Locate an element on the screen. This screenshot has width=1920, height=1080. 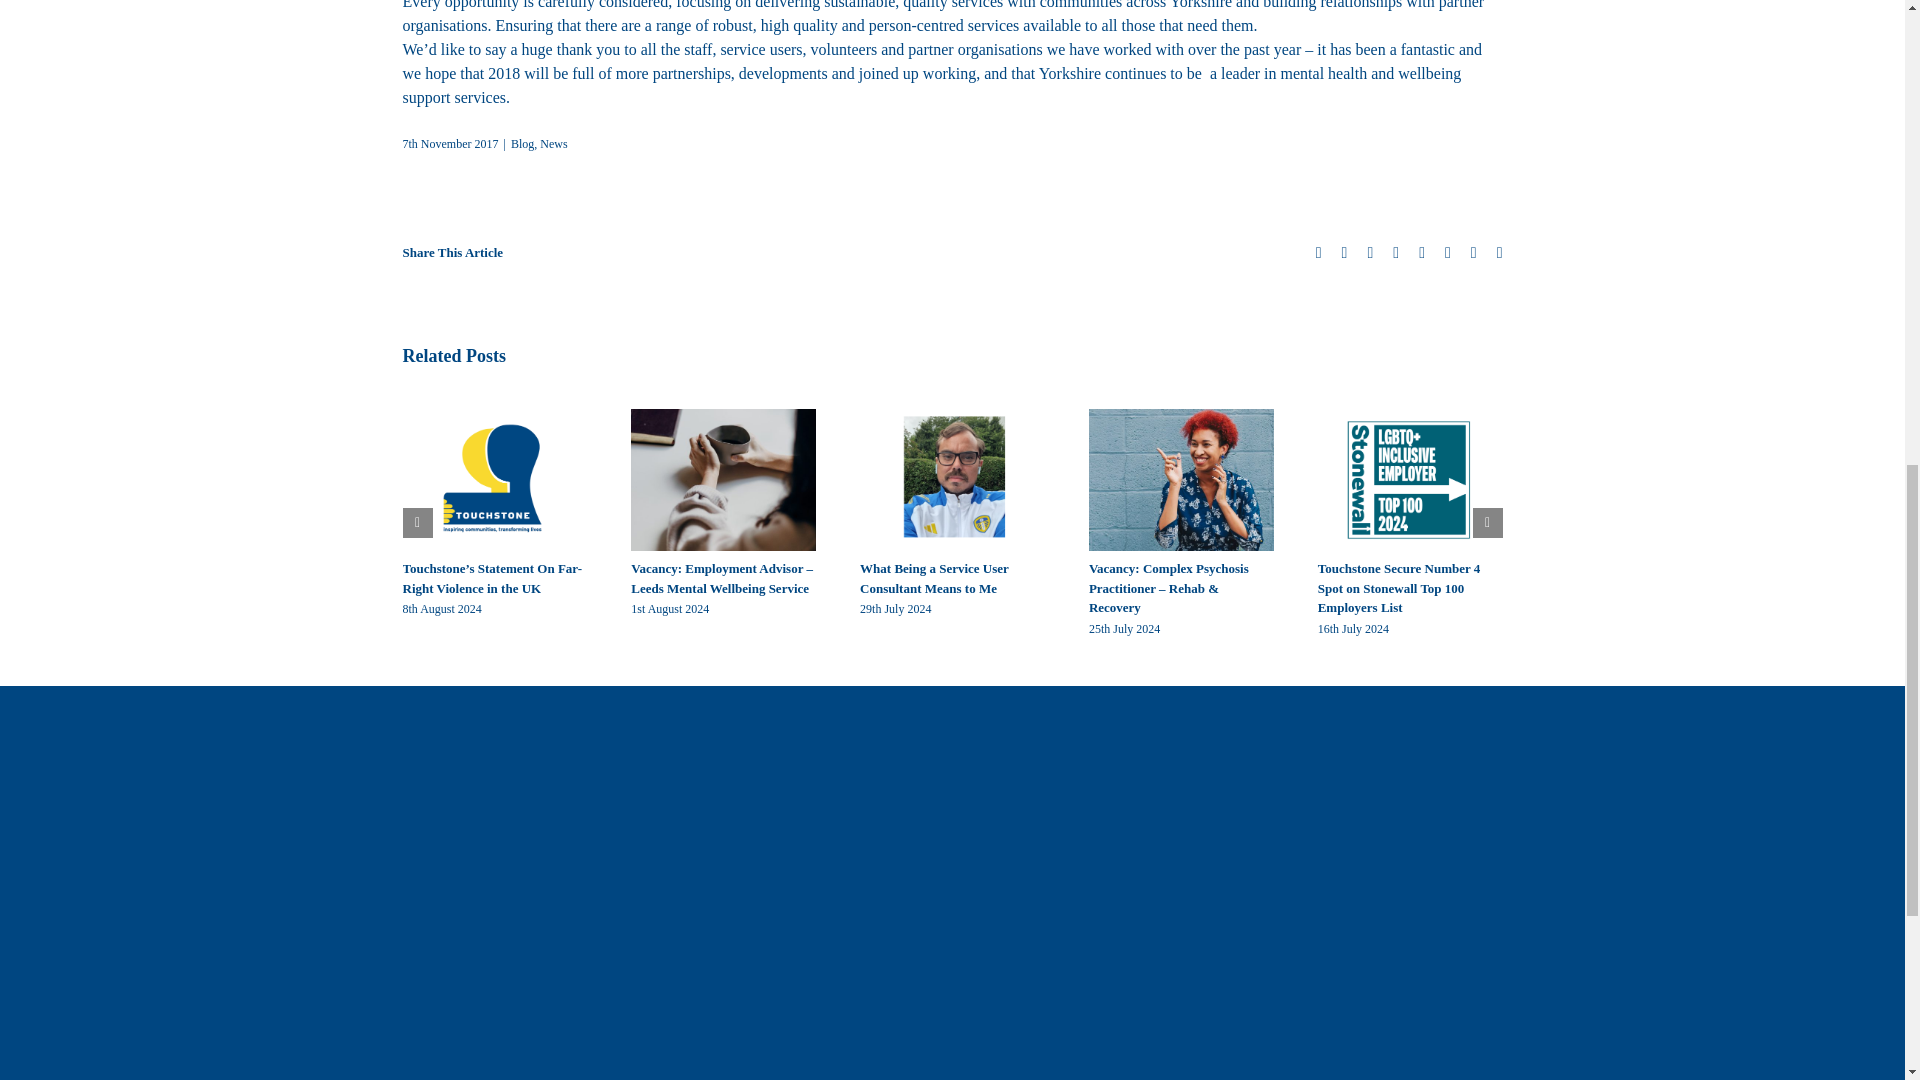
News is located at coordinates (552, 144).